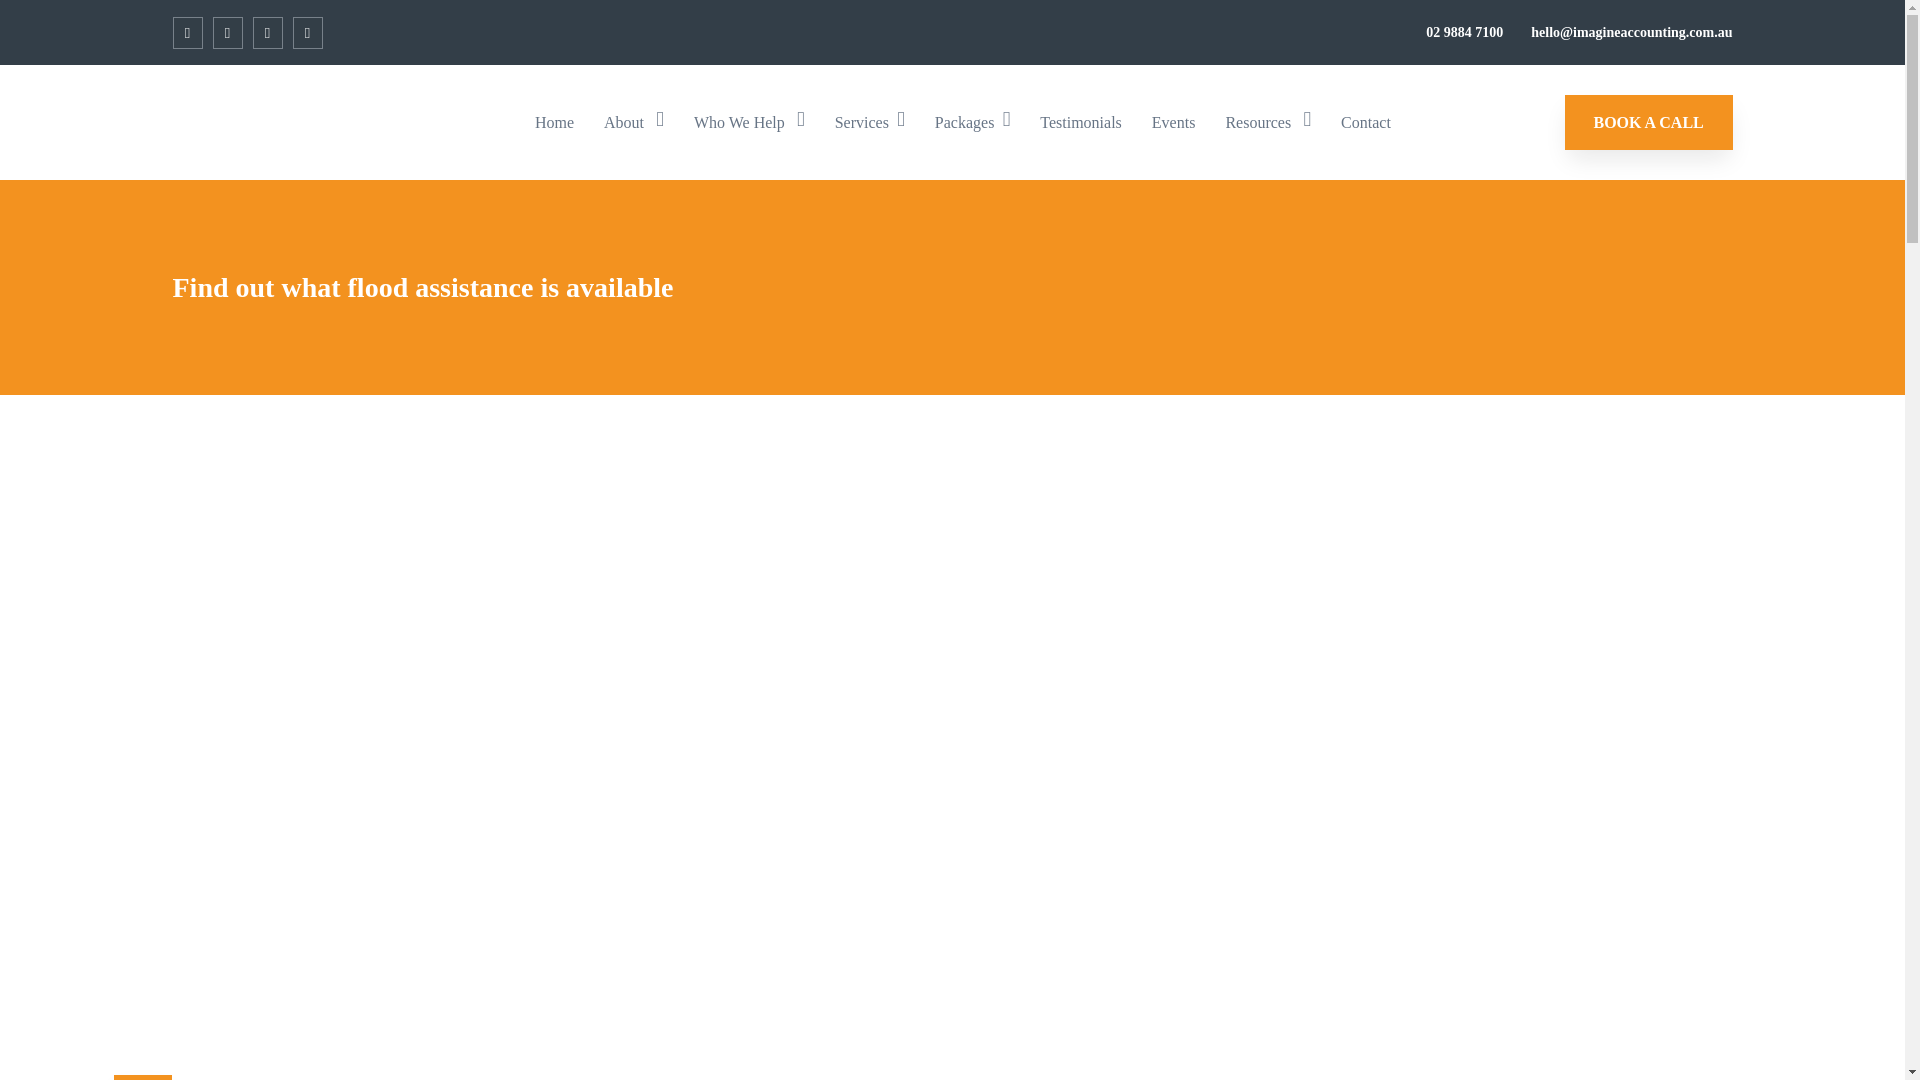  Describe the element at coordinates (634, 122) in the screenshot. I see `About` at that location.